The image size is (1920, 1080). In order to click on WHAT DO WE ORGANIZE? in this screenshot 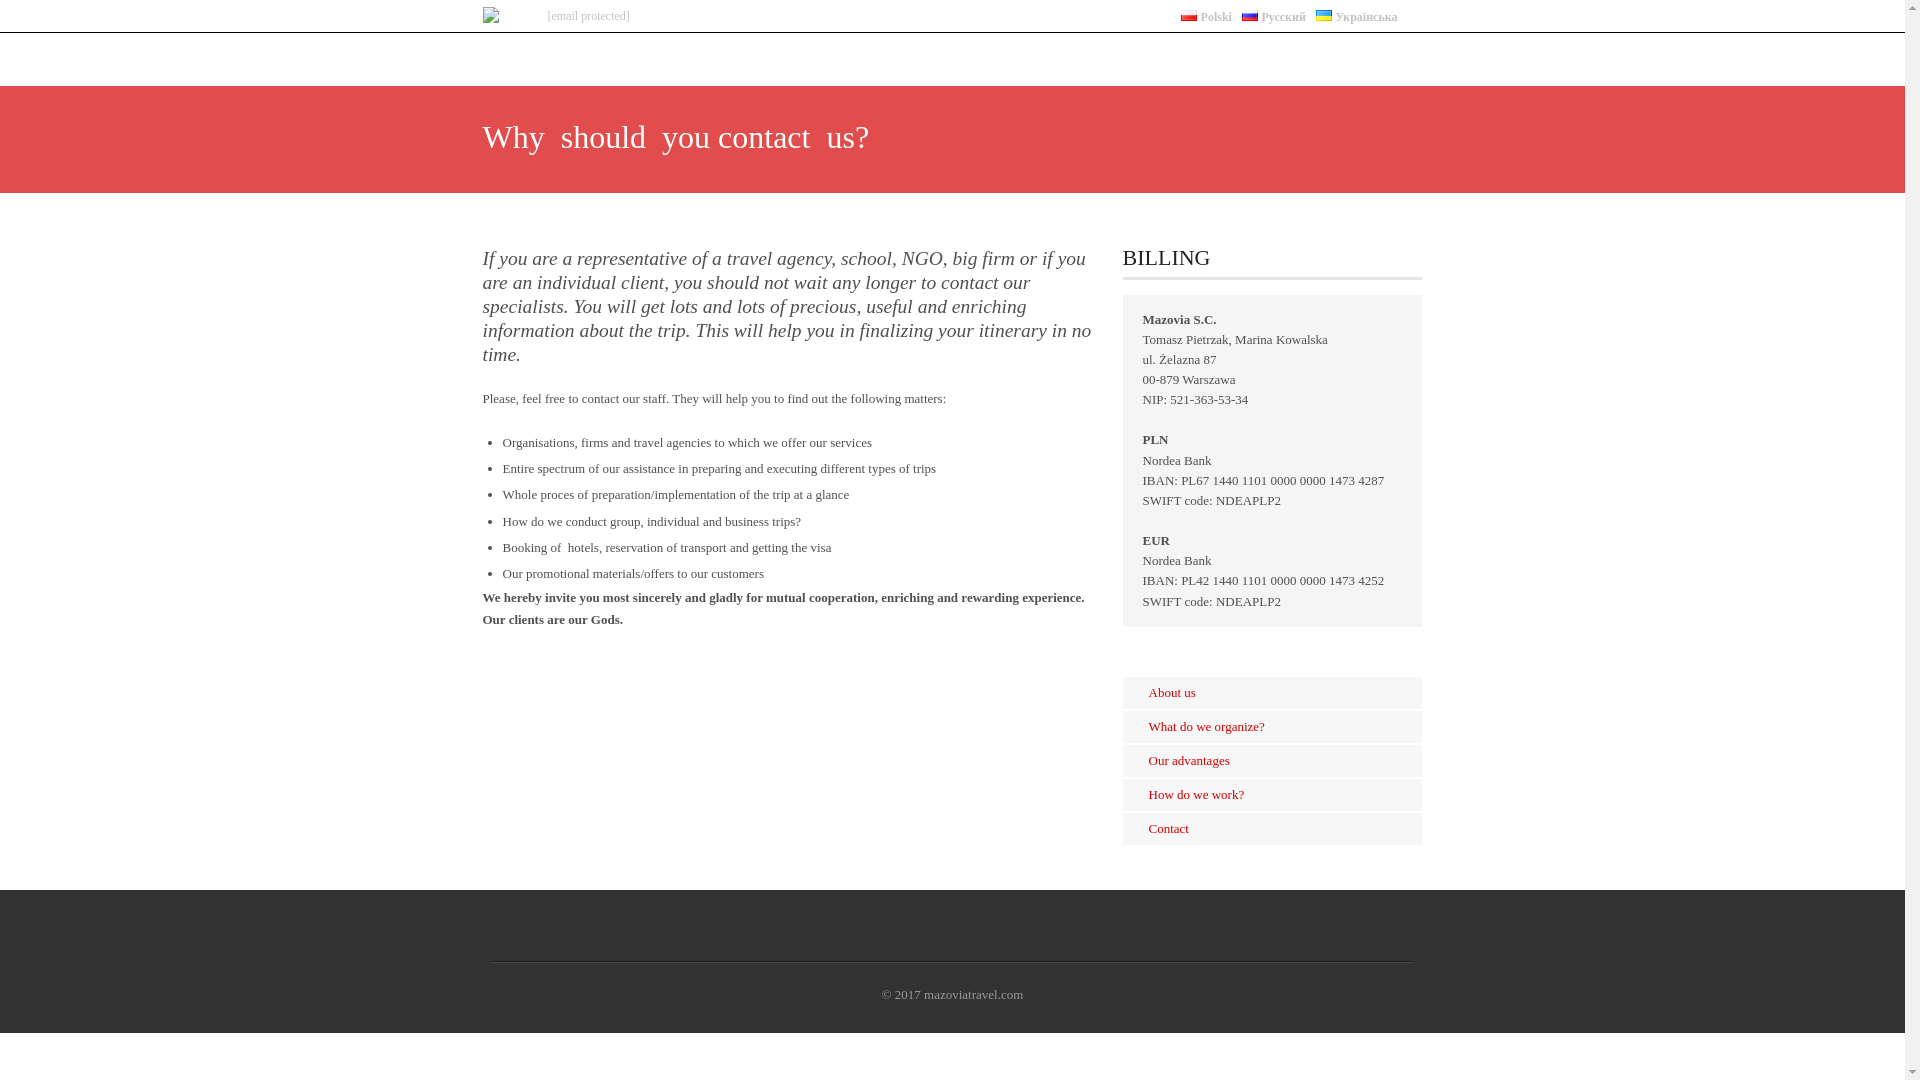, I will do `click(945, 50)`.